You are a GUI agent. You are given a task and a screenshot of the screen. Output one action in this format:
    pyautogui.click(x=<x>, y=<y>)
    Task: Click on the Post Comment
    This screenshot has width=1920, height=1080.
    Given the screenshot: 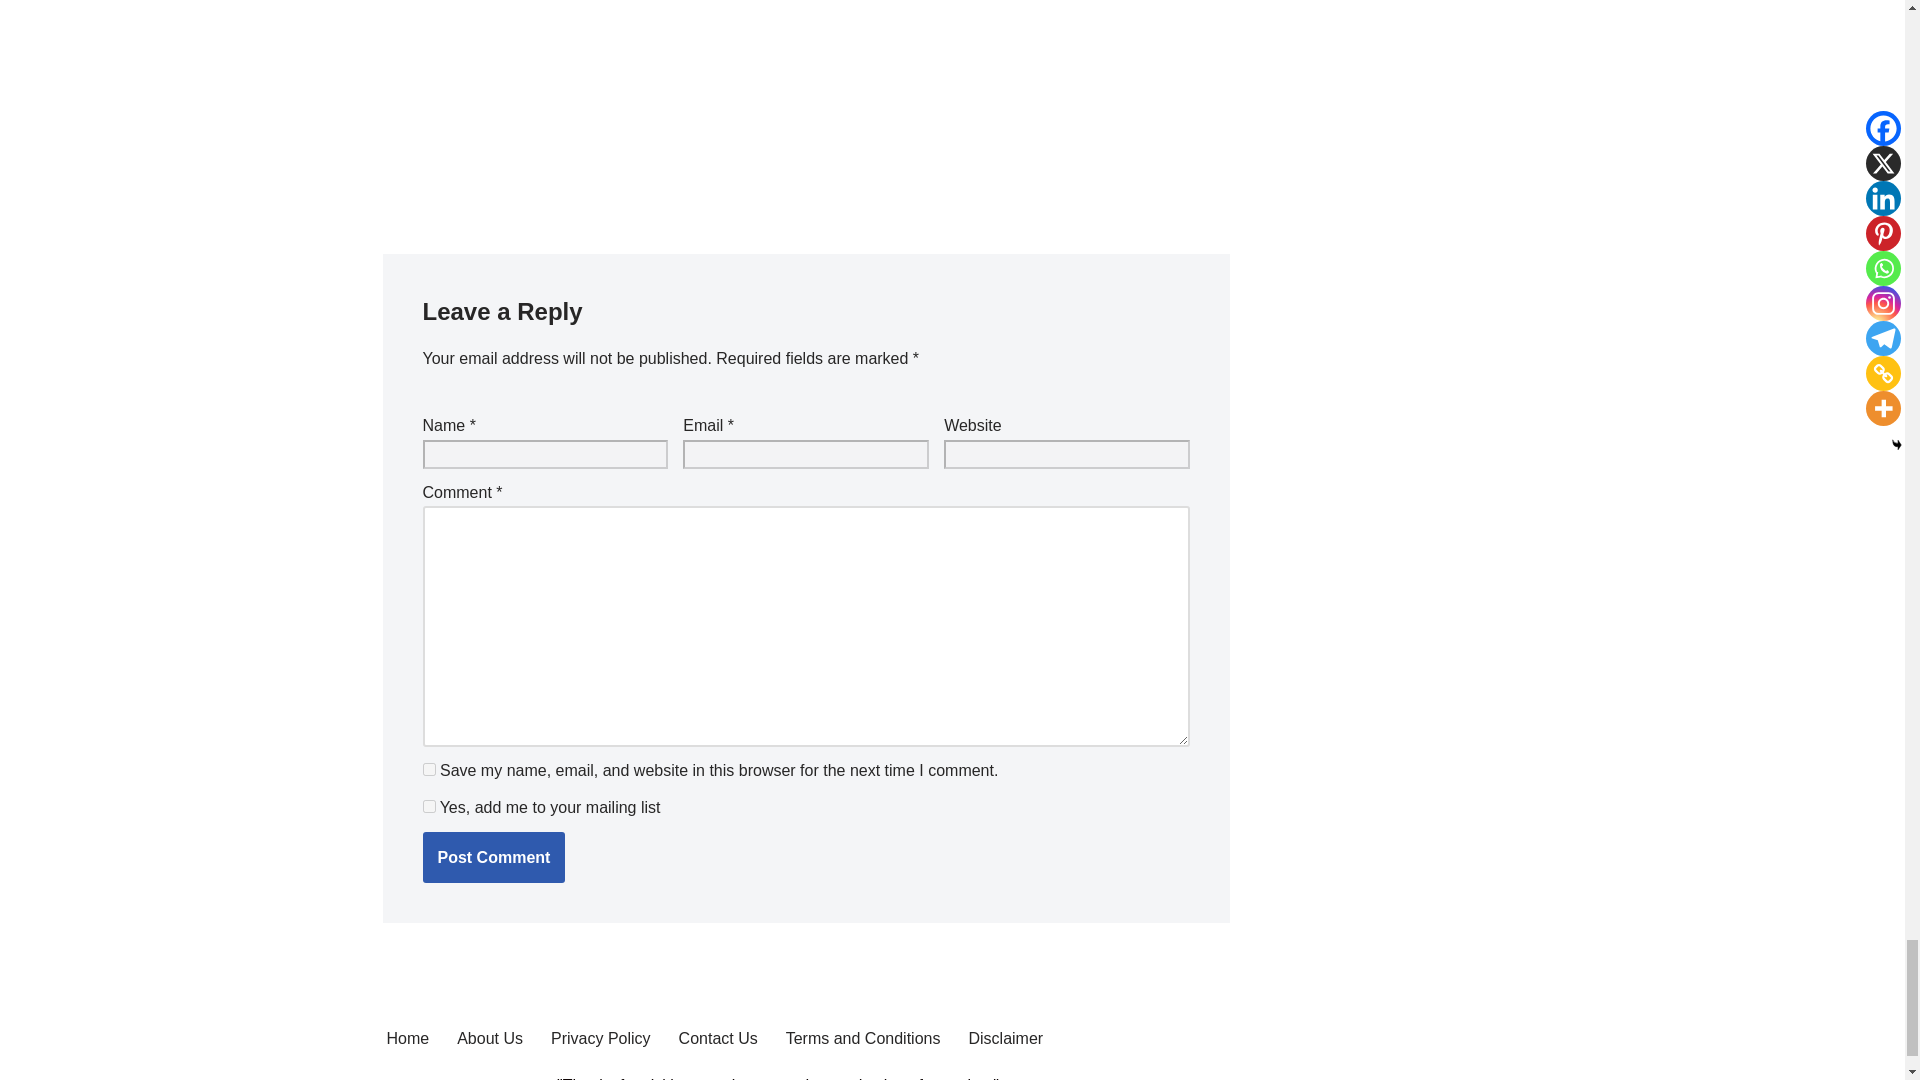 What is the action you would take?
    pyautogui.click(x=493, y=858)
    